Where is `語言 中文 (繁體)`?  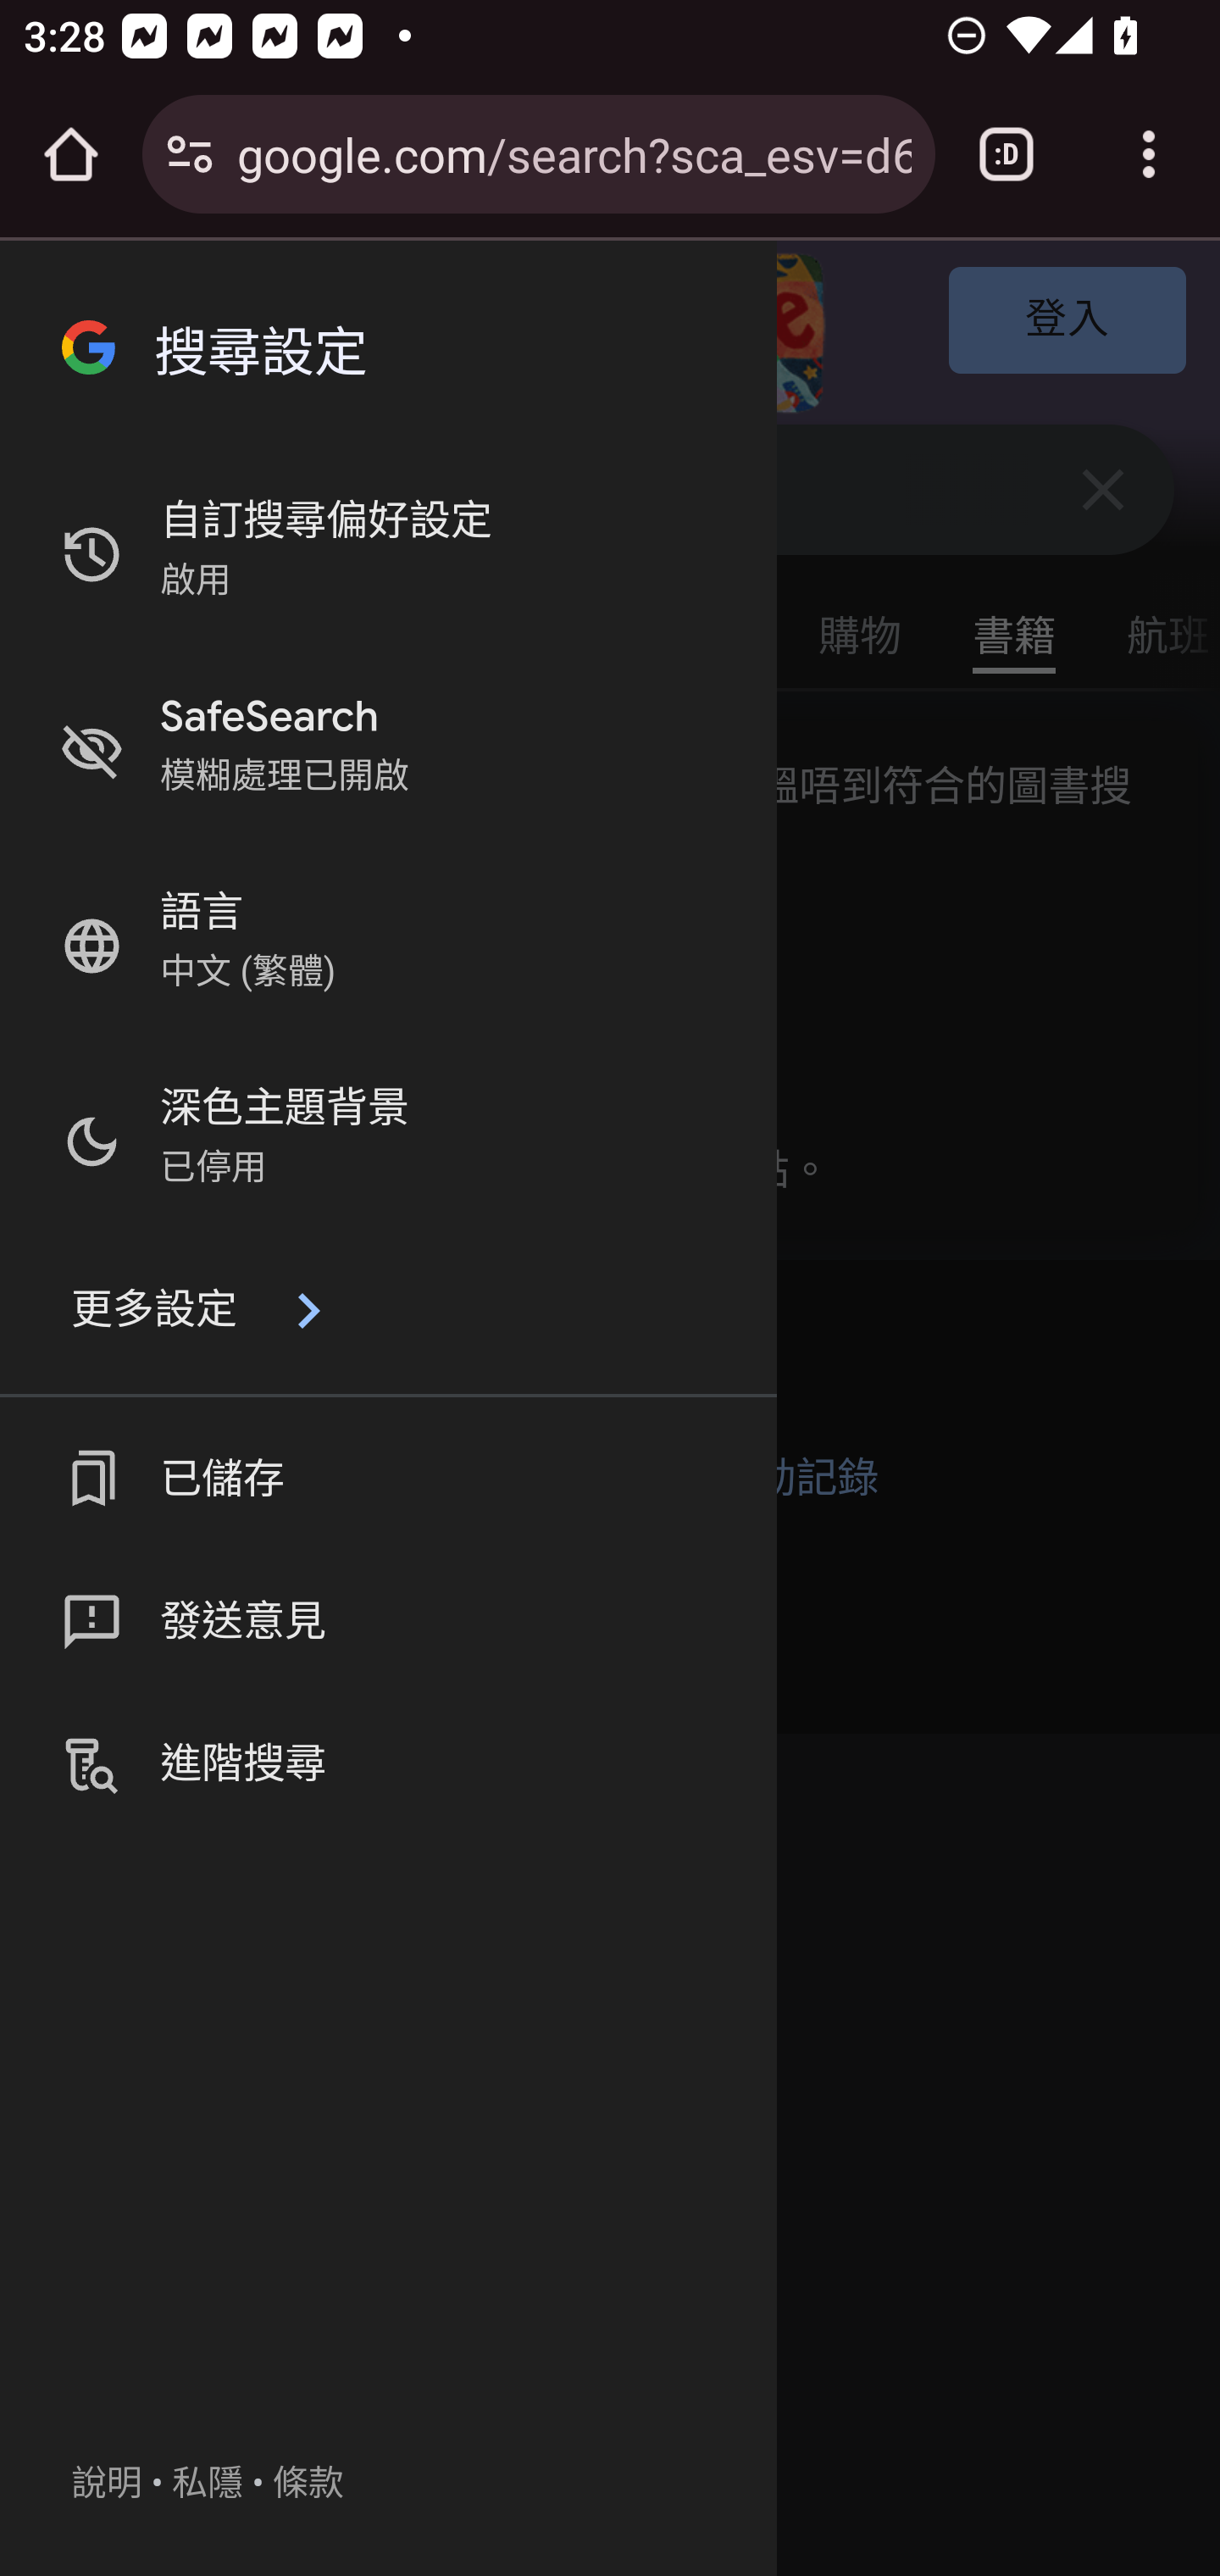 語言 中文 (繁體) is located at coordinates (388, 946).